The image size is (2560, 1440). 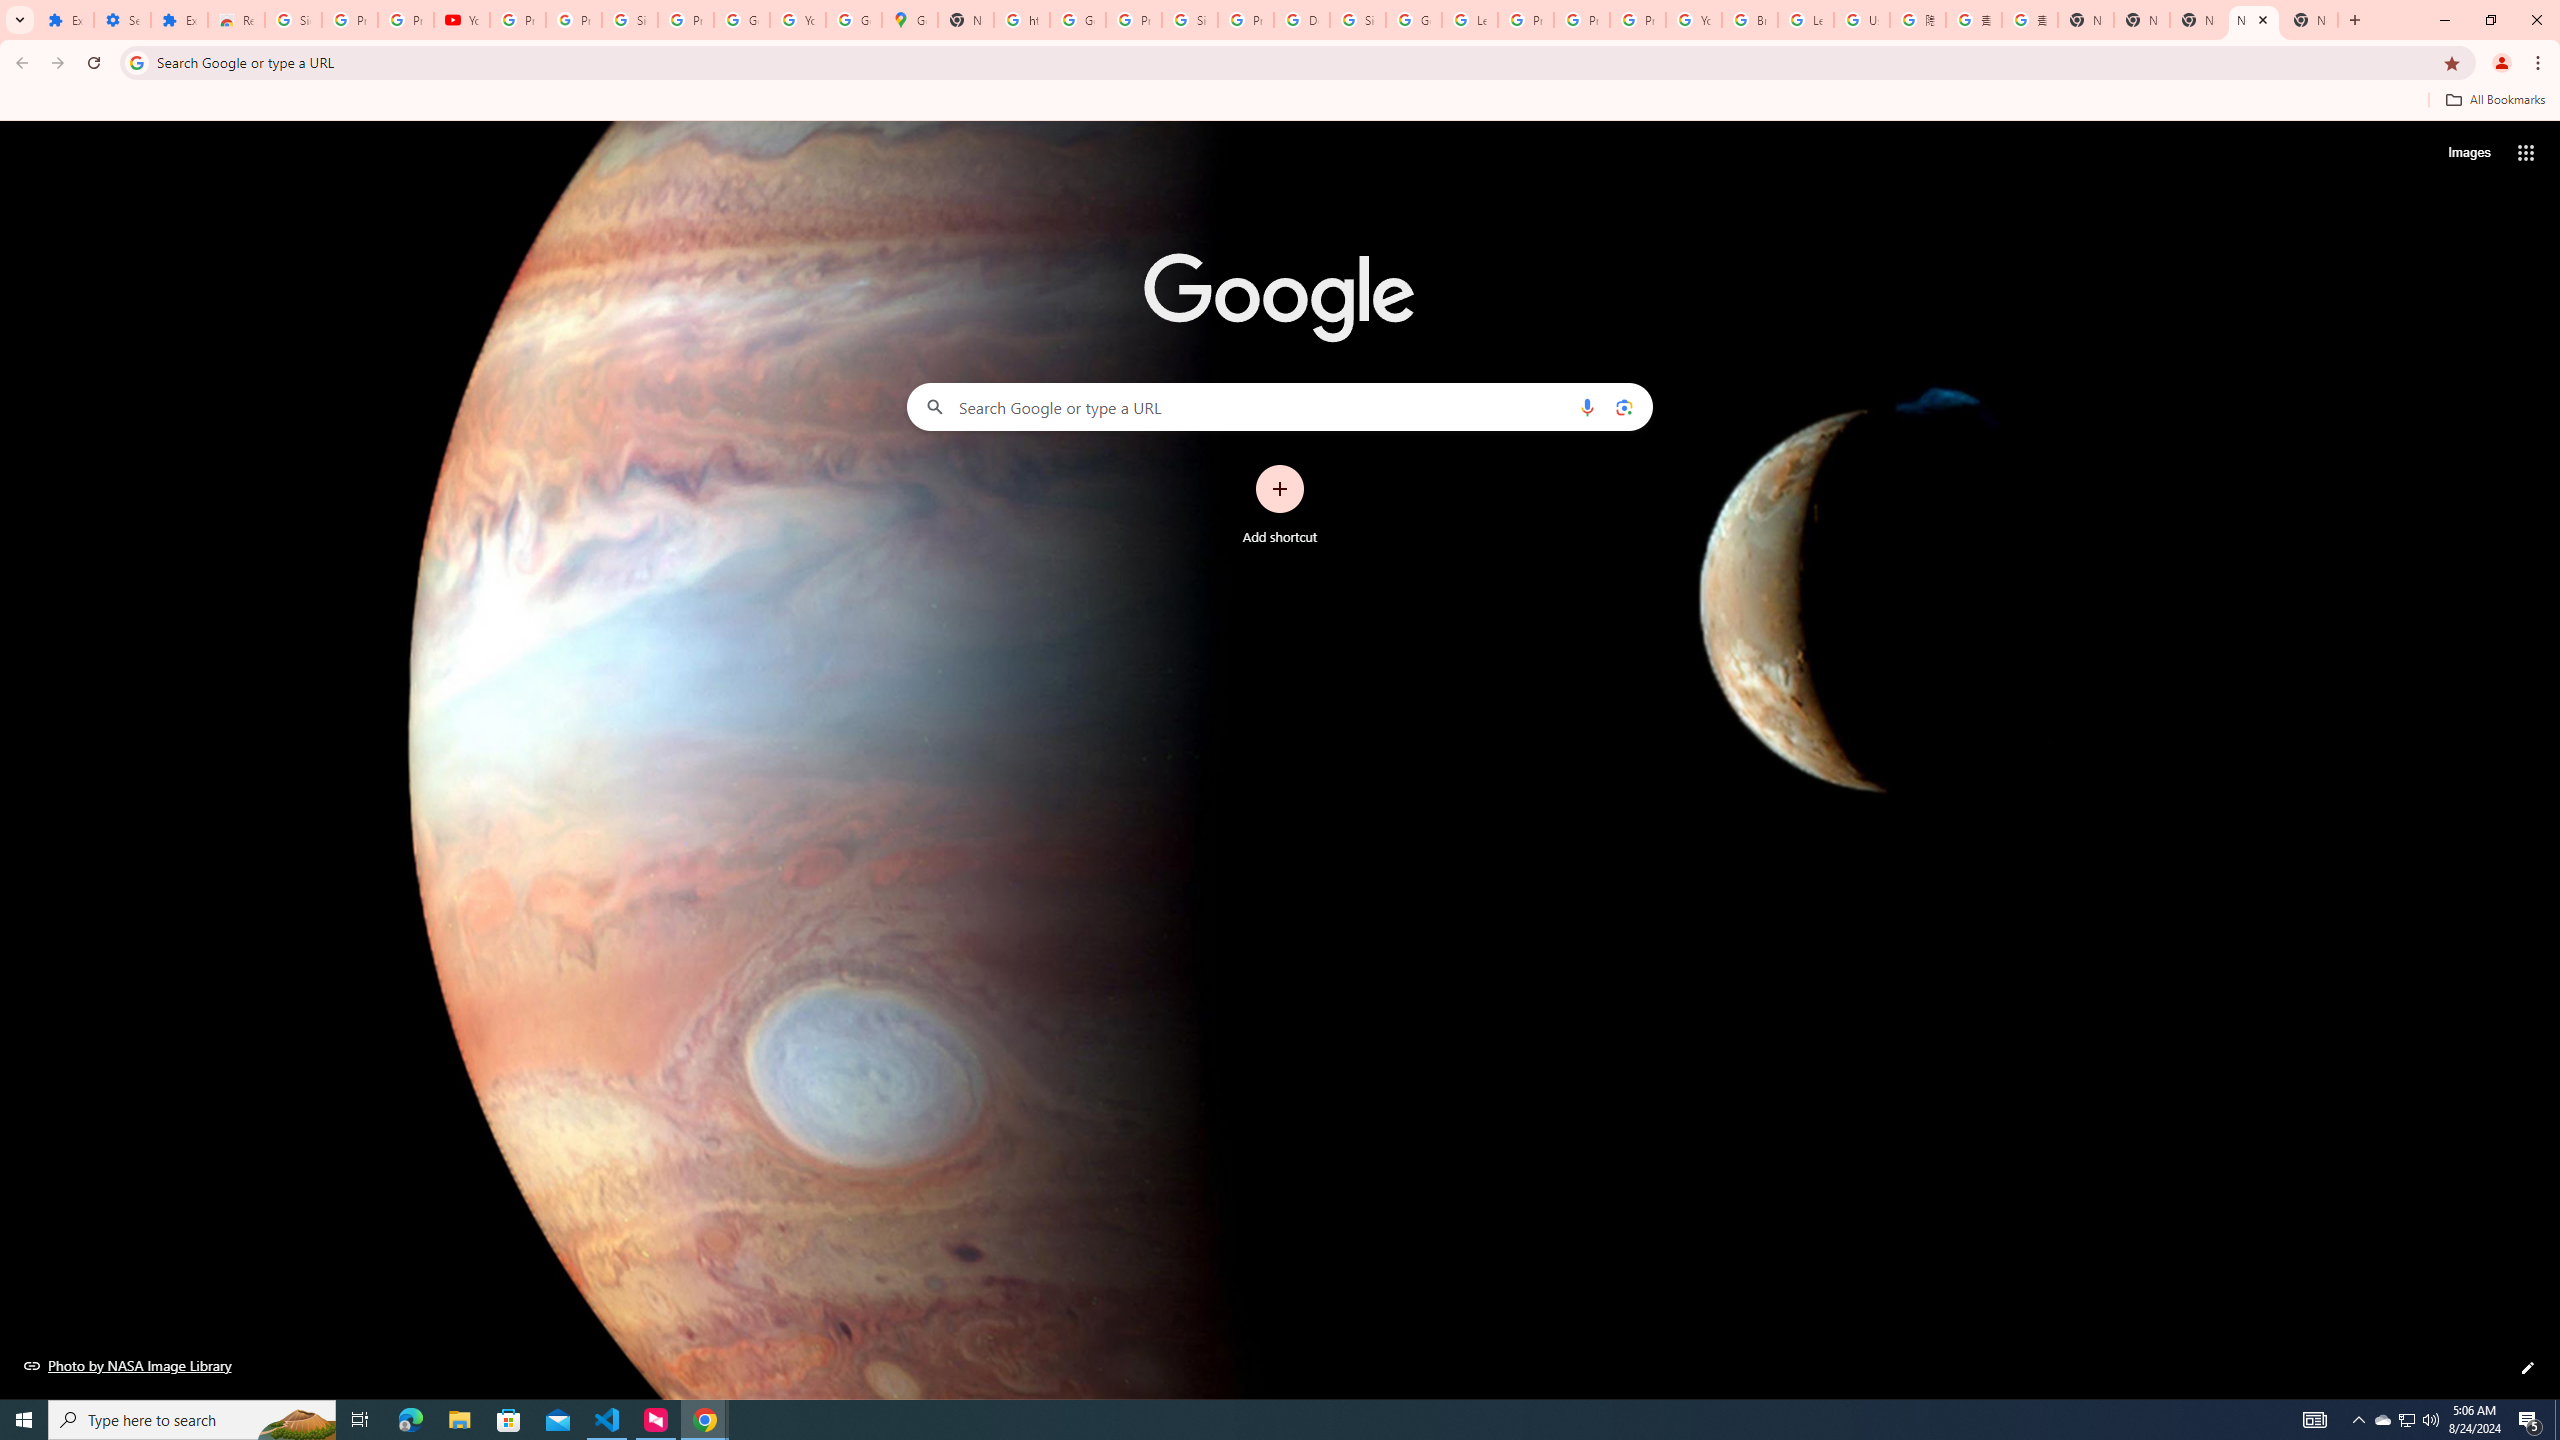 What do you see at coordinates (1280, 406) in the screenshot?
I see `Search Google or type a URL` at bounding box center [1280, 406].